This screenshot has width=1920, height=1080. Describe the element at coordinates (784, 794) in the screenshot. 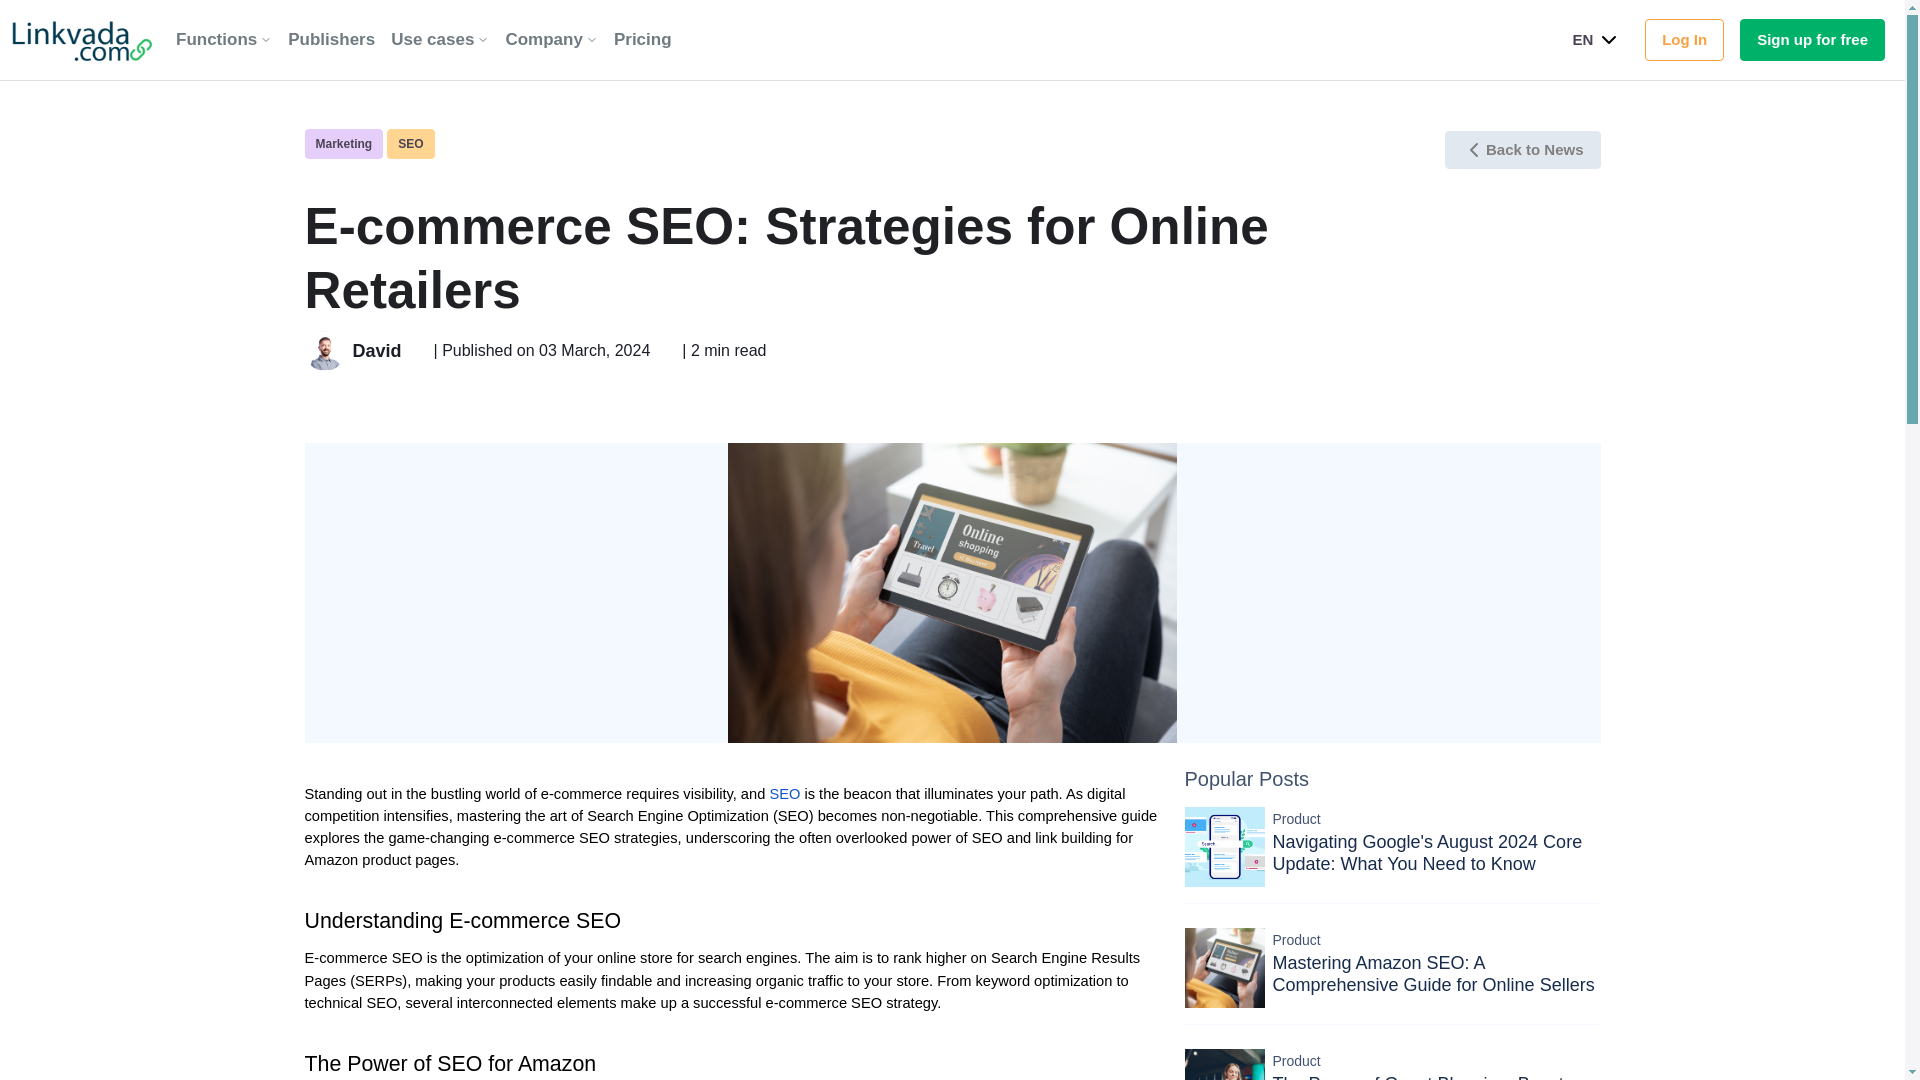

I see `SEO` at that location.